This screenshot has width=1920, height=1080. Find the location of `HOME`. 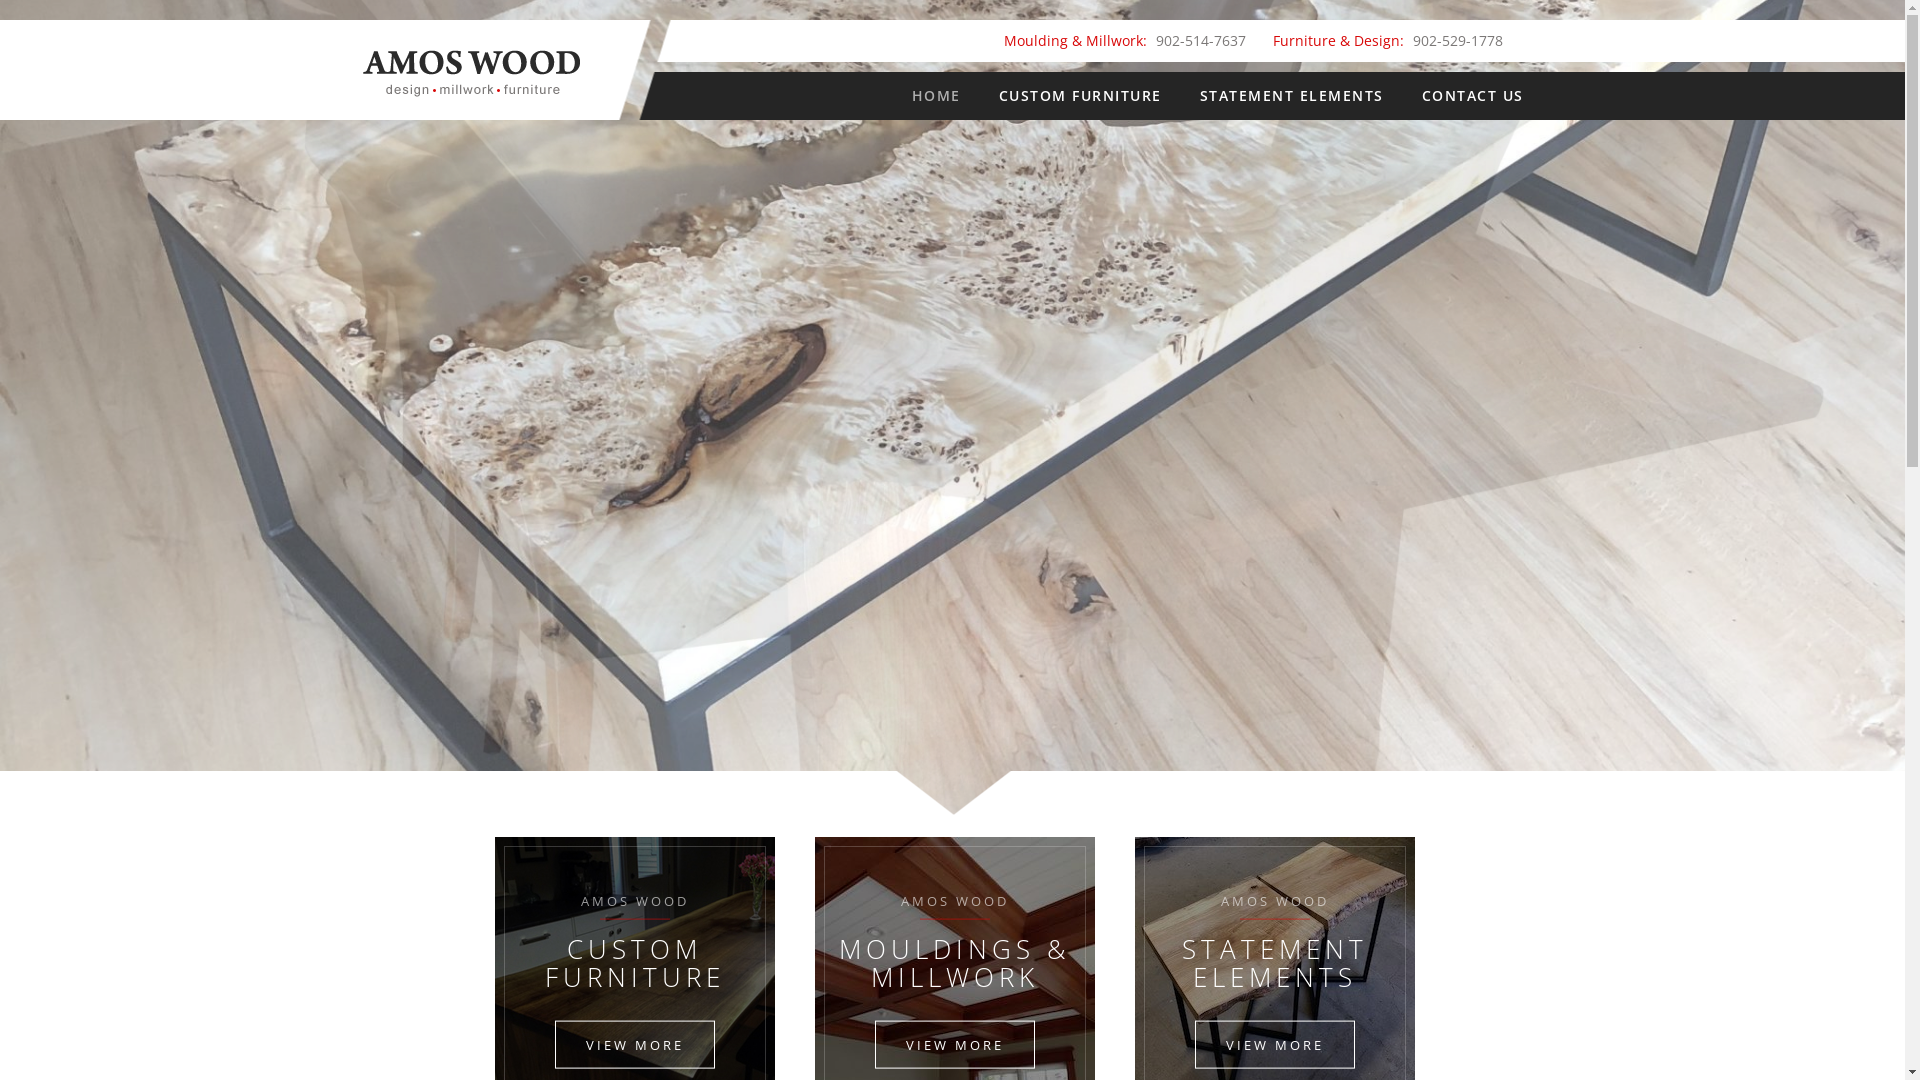

HOME is located at coordinates (936, 96).